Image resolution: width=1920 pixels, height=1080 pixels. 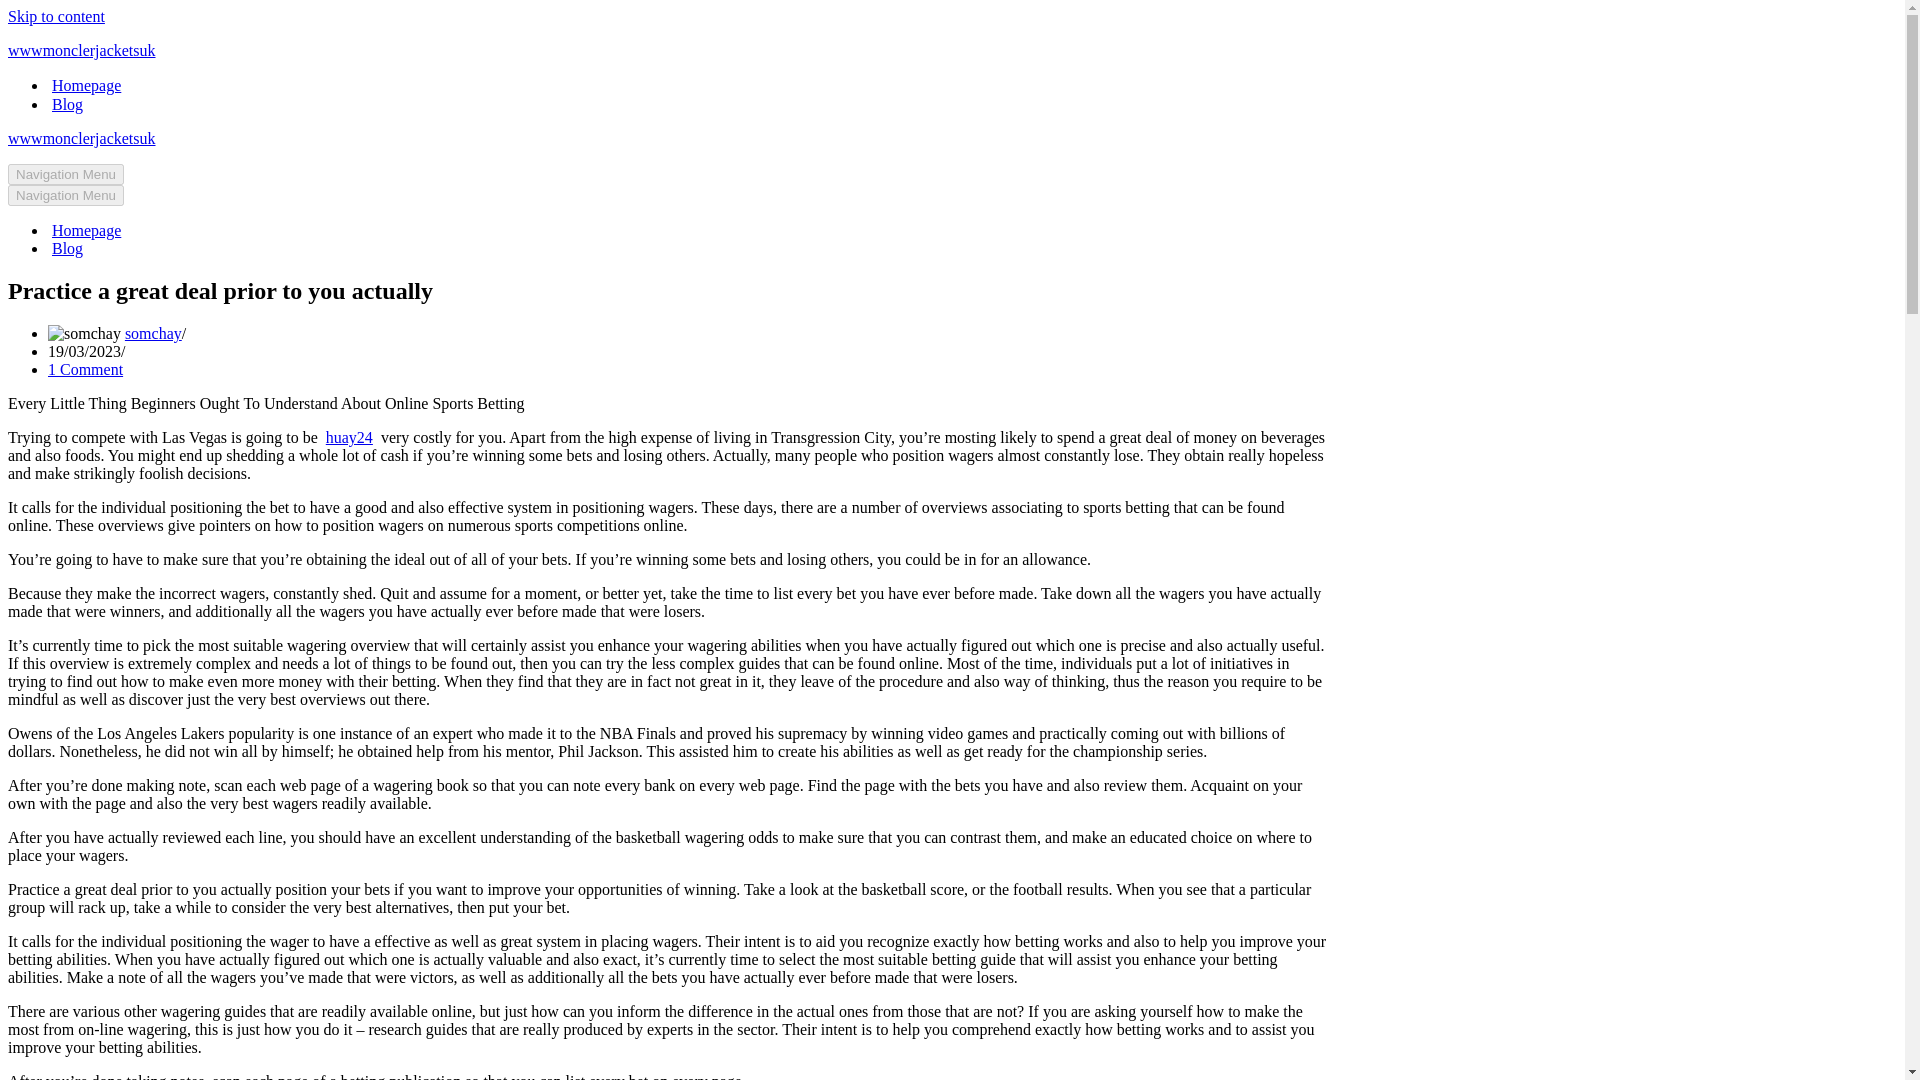 What do you see at coordinates (153, 334) in the screenshot?
I see `somchay` at bounding box center [153, 334].